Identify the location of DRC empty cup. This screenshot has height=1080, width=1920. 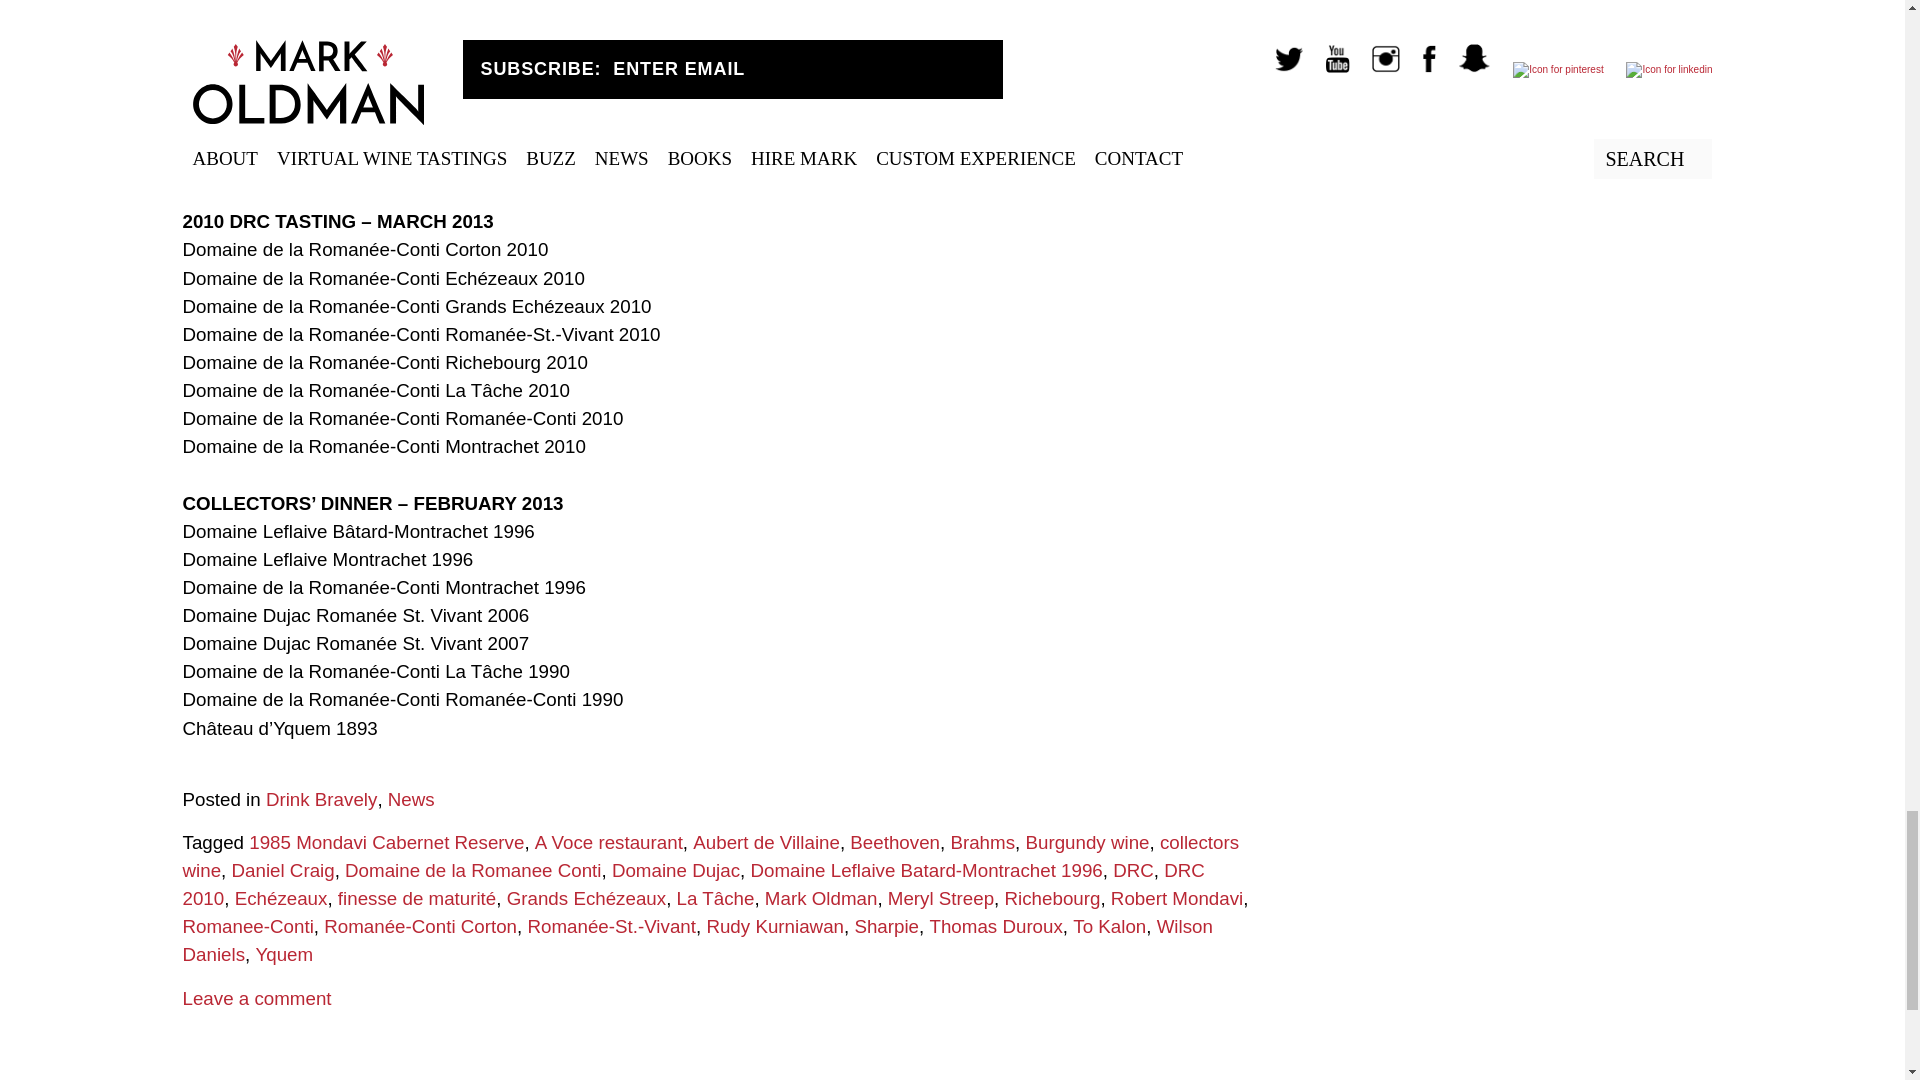
(718, 39).